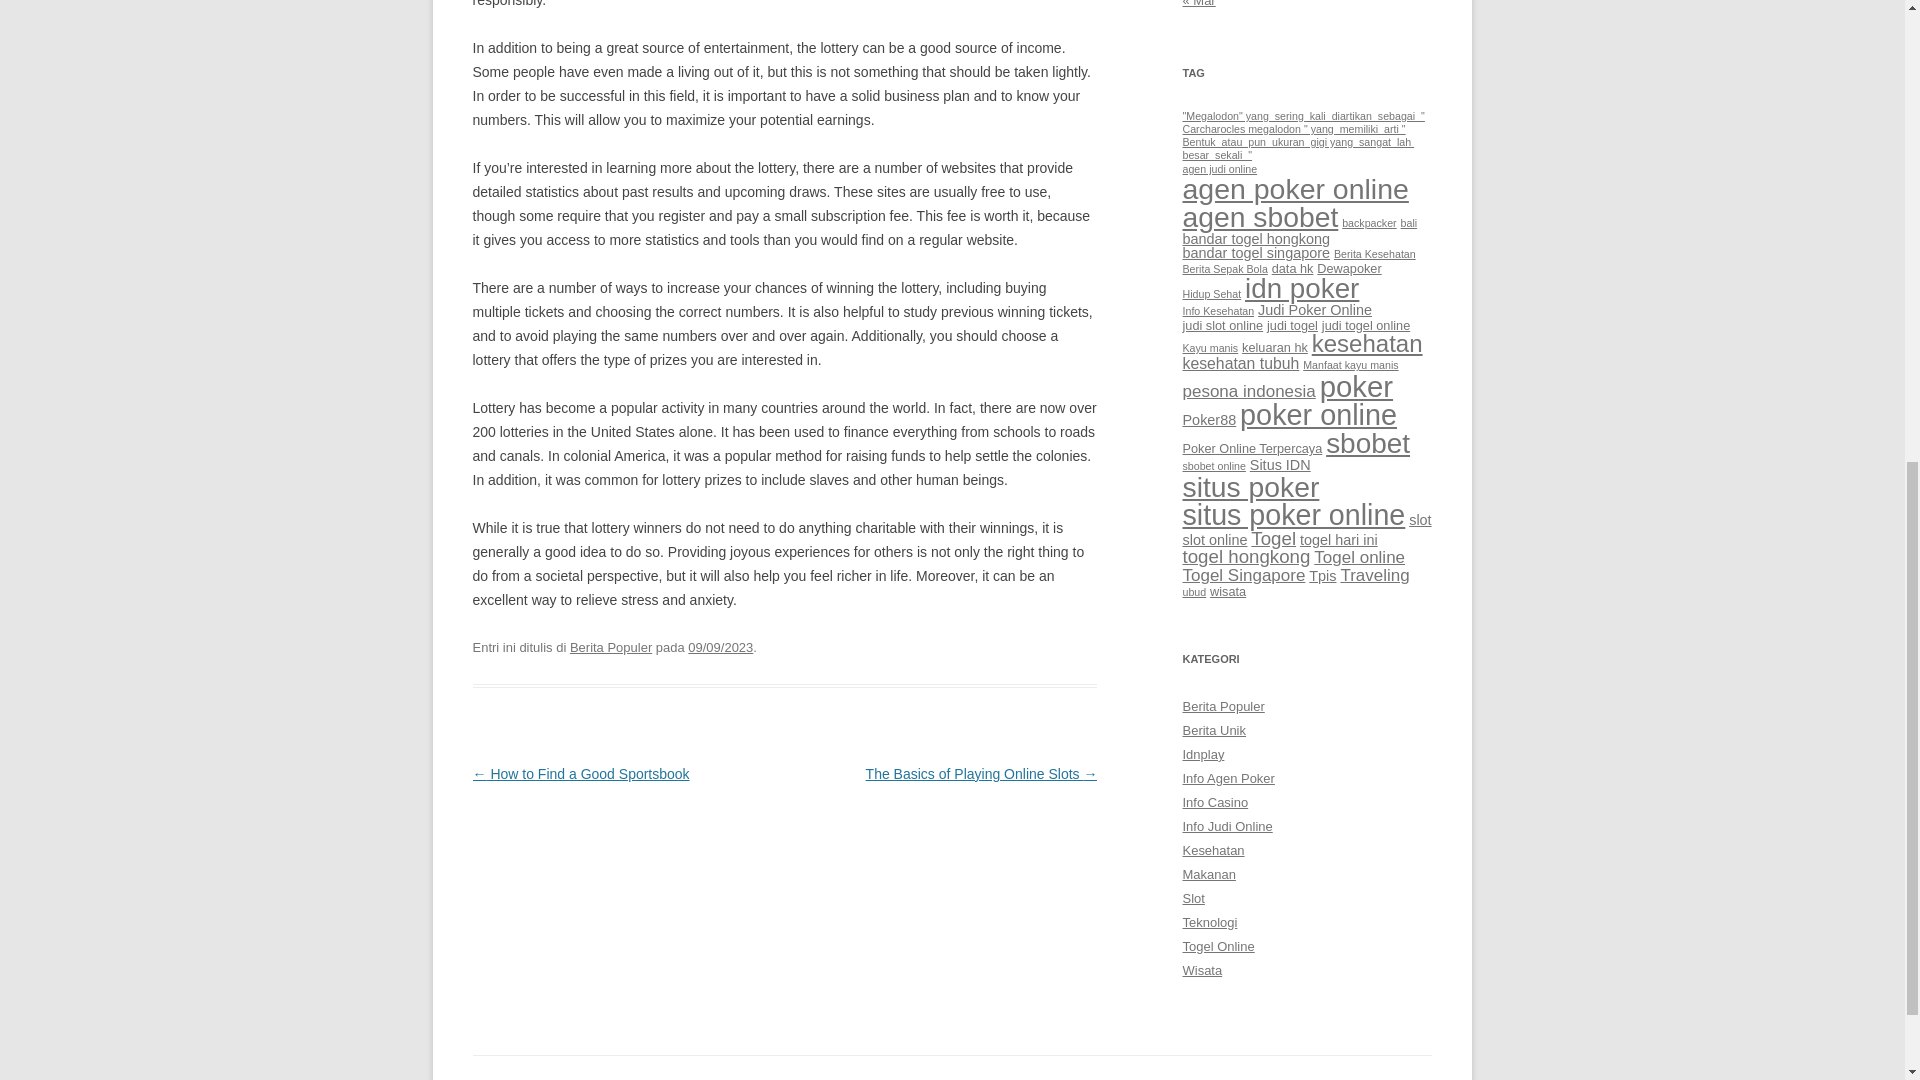 The height and width of the screenshot is (1080, 1920). What do you see at coordinates (1222, 324) in the screenshot?
I see `judi slot online` at bounding box center [1222, 324].